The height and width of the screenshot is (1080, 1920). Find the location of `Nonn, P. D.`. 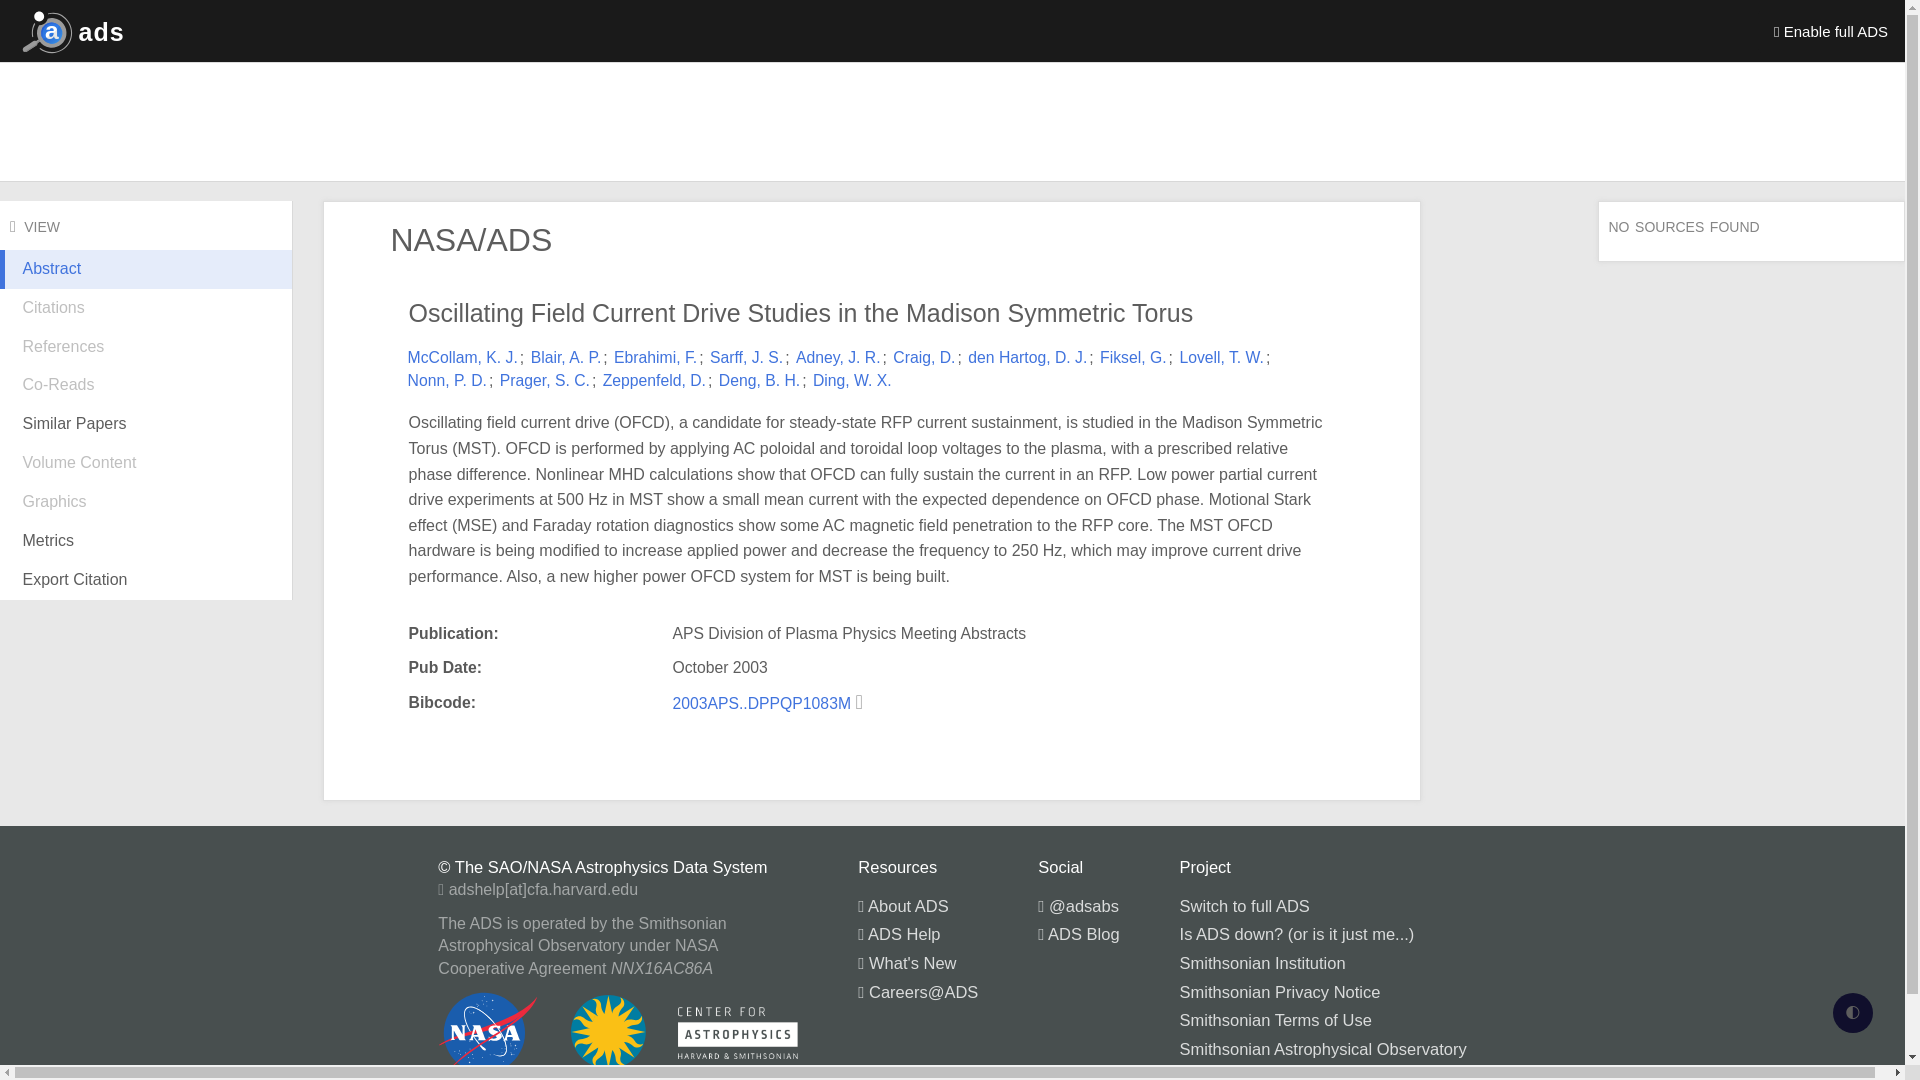

Nonn, P. D. is located at coordinates (447, 380).